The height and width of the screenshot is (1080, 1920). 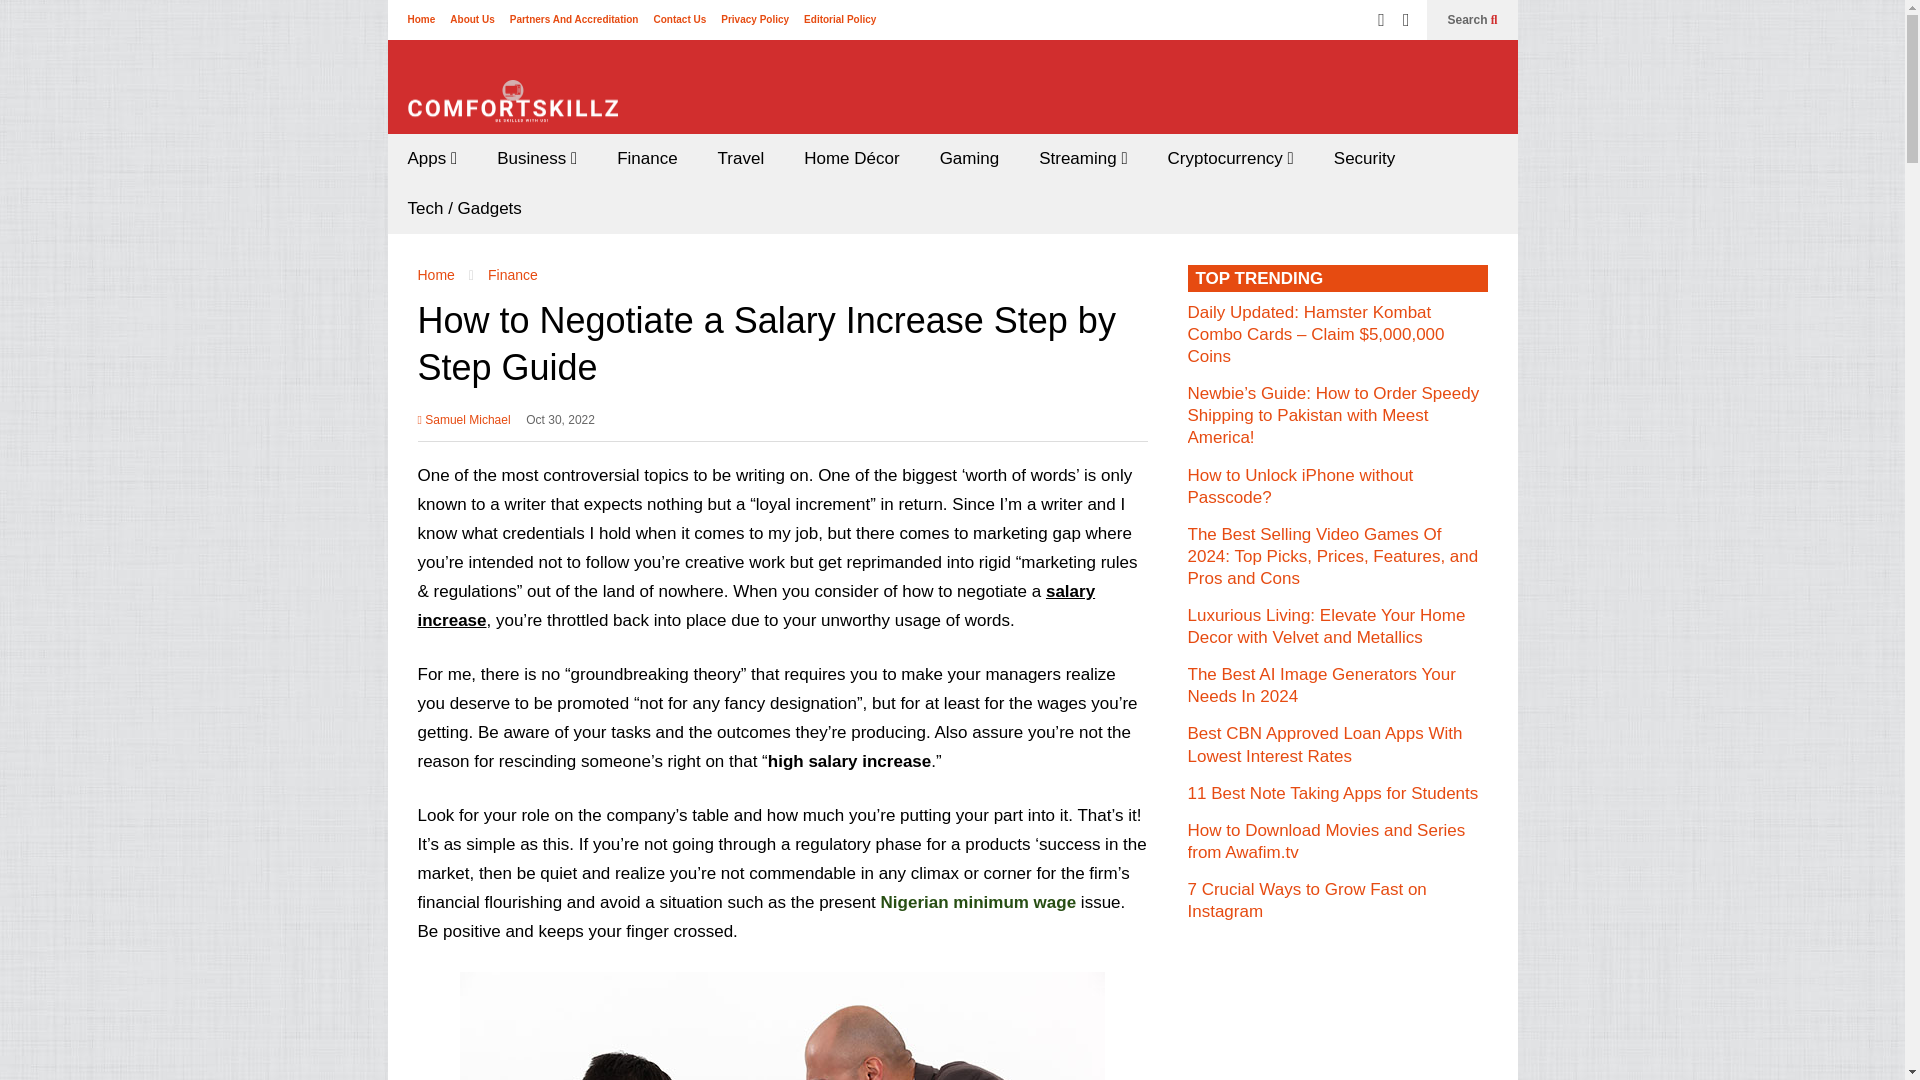 What do you see at coordinates (840, 19) in the screenshot?
I see `Editorial Policy` at bounding box center [840, 19].